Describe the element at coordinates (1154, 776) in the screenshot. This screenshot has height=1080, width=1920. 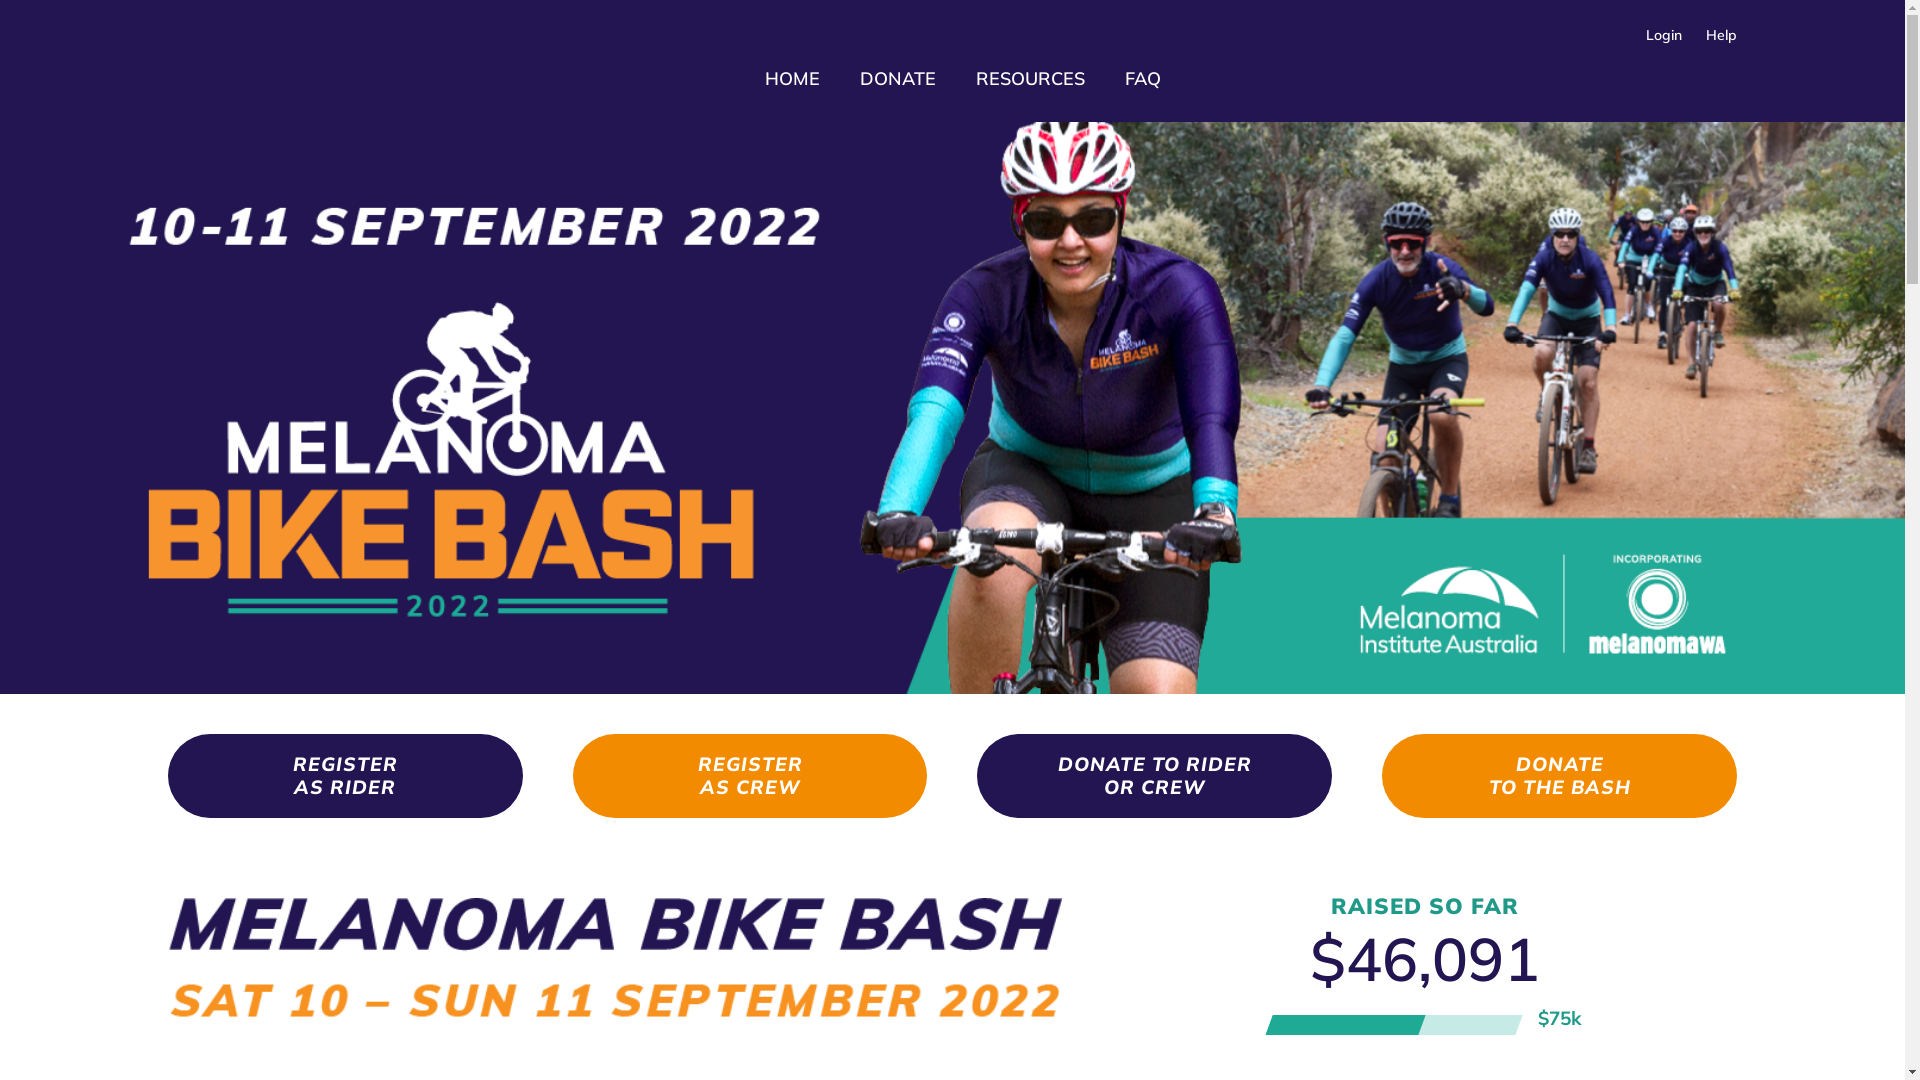
I see `DONATE TO RIDER
OR CREW` at that location.